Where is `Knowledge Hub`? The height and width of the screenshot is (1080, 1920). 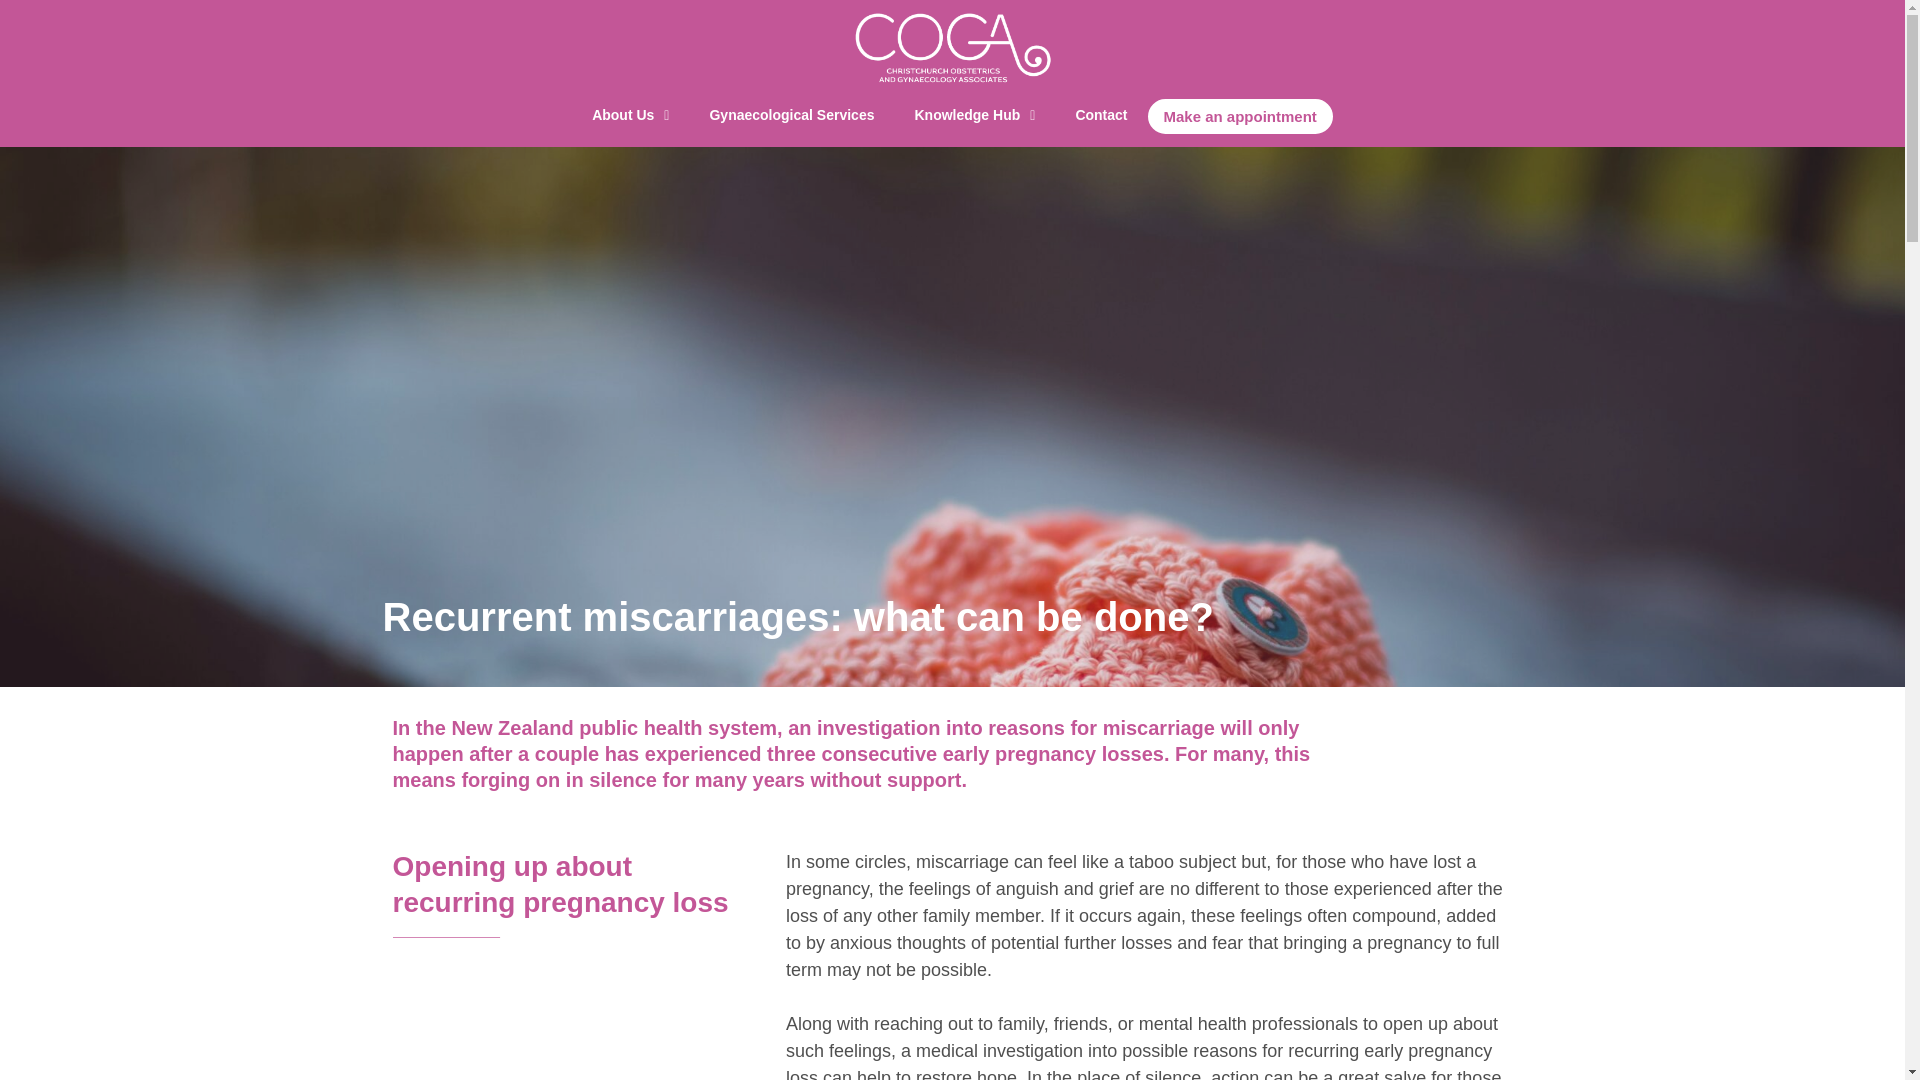 Knowledge Hub is located at coordinates (974, 116).